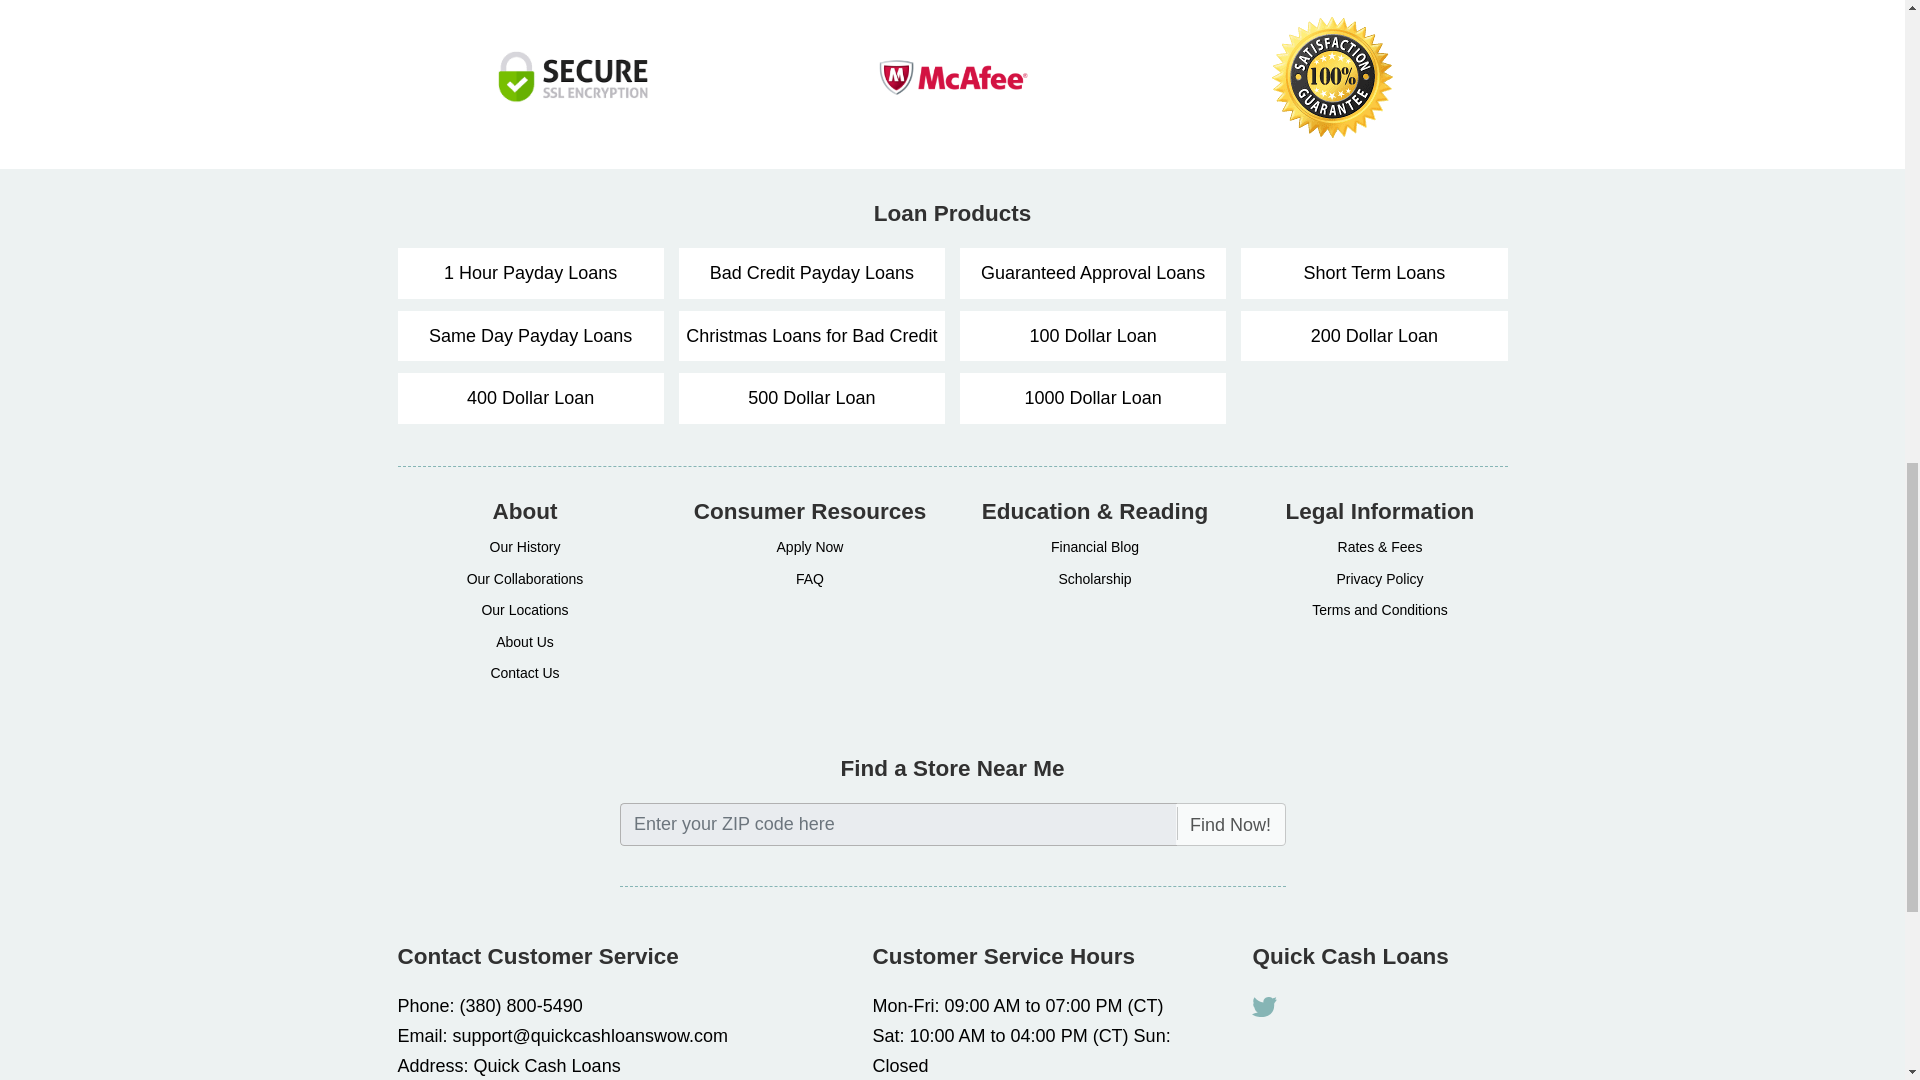 This screenshot has height=1080, width=1920. What do you see at coordinates (530, 336) in the screenshot?
I see `Same Day Payday Loans` at bounding box center [530, 336].